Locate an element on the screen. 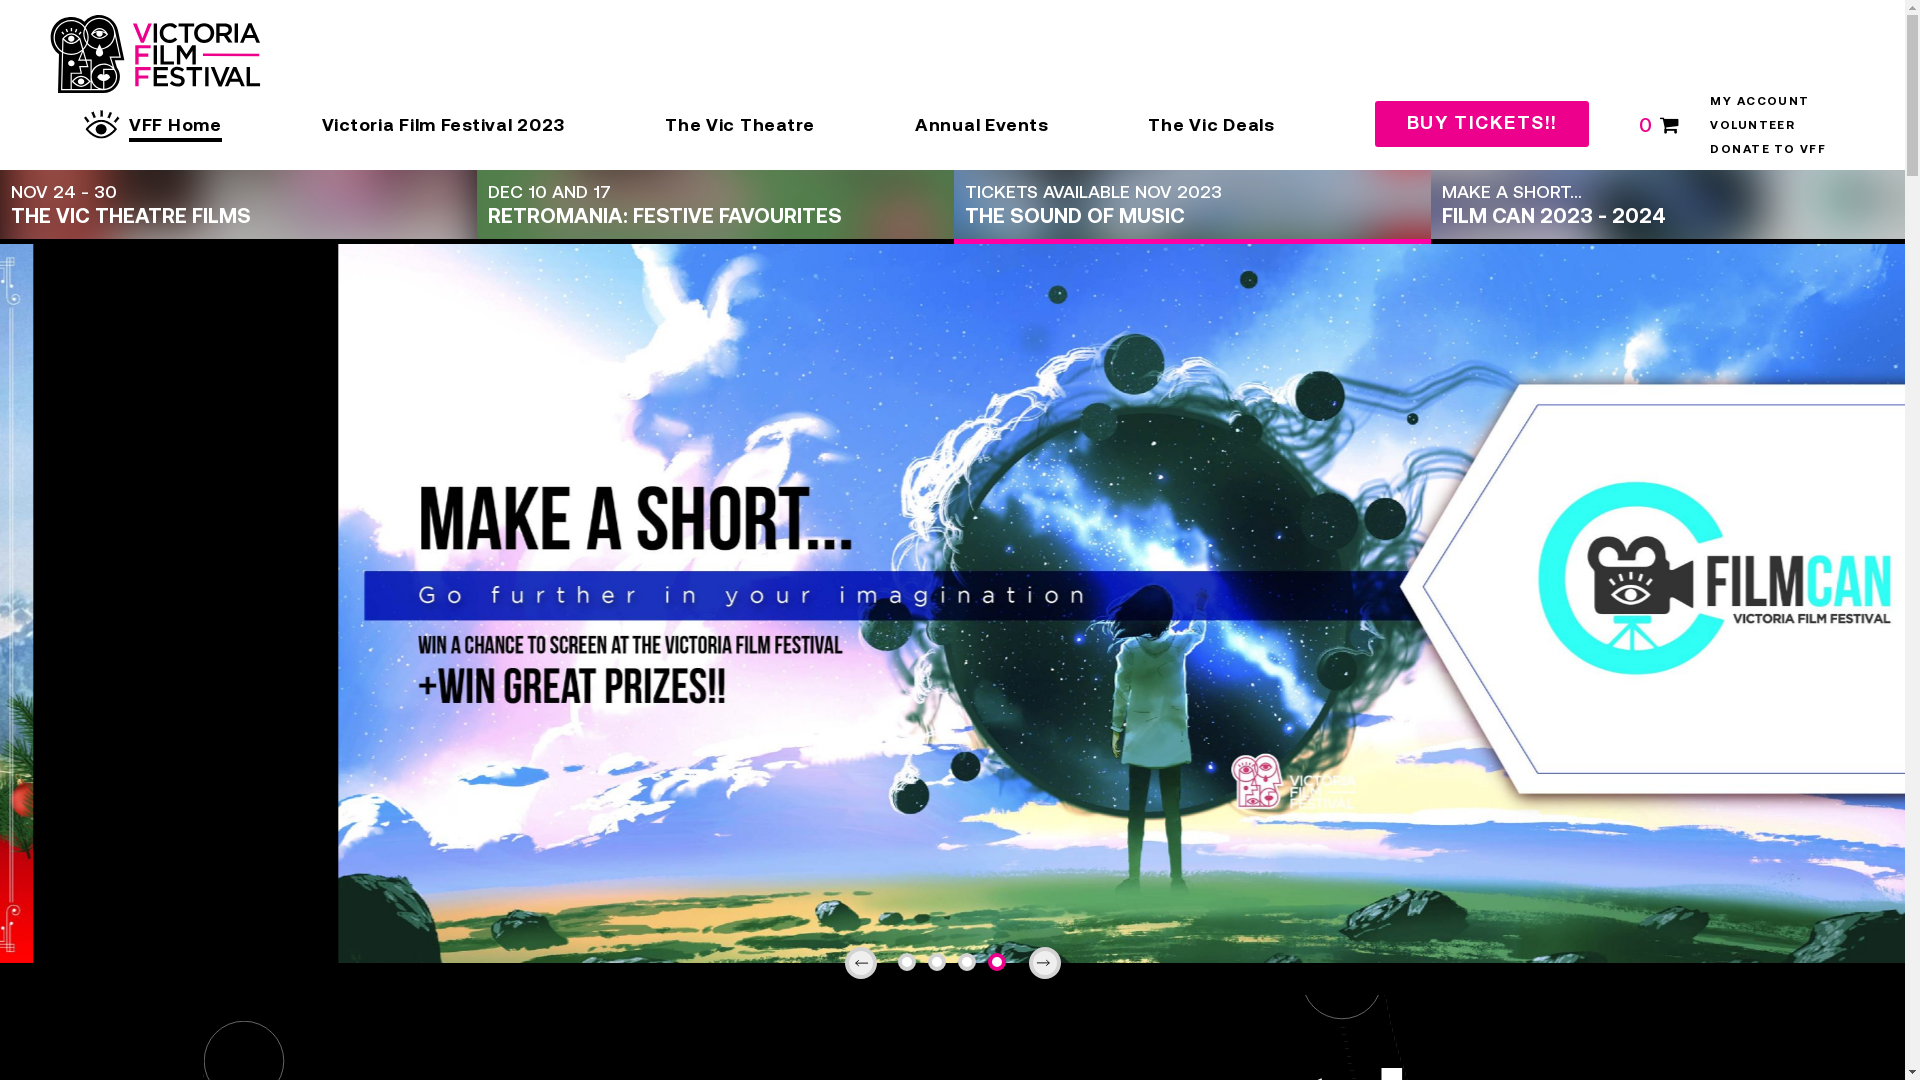 The height and width of the screenshot is (1080, 1920). Annual Events is located at coordinates (982, 124).